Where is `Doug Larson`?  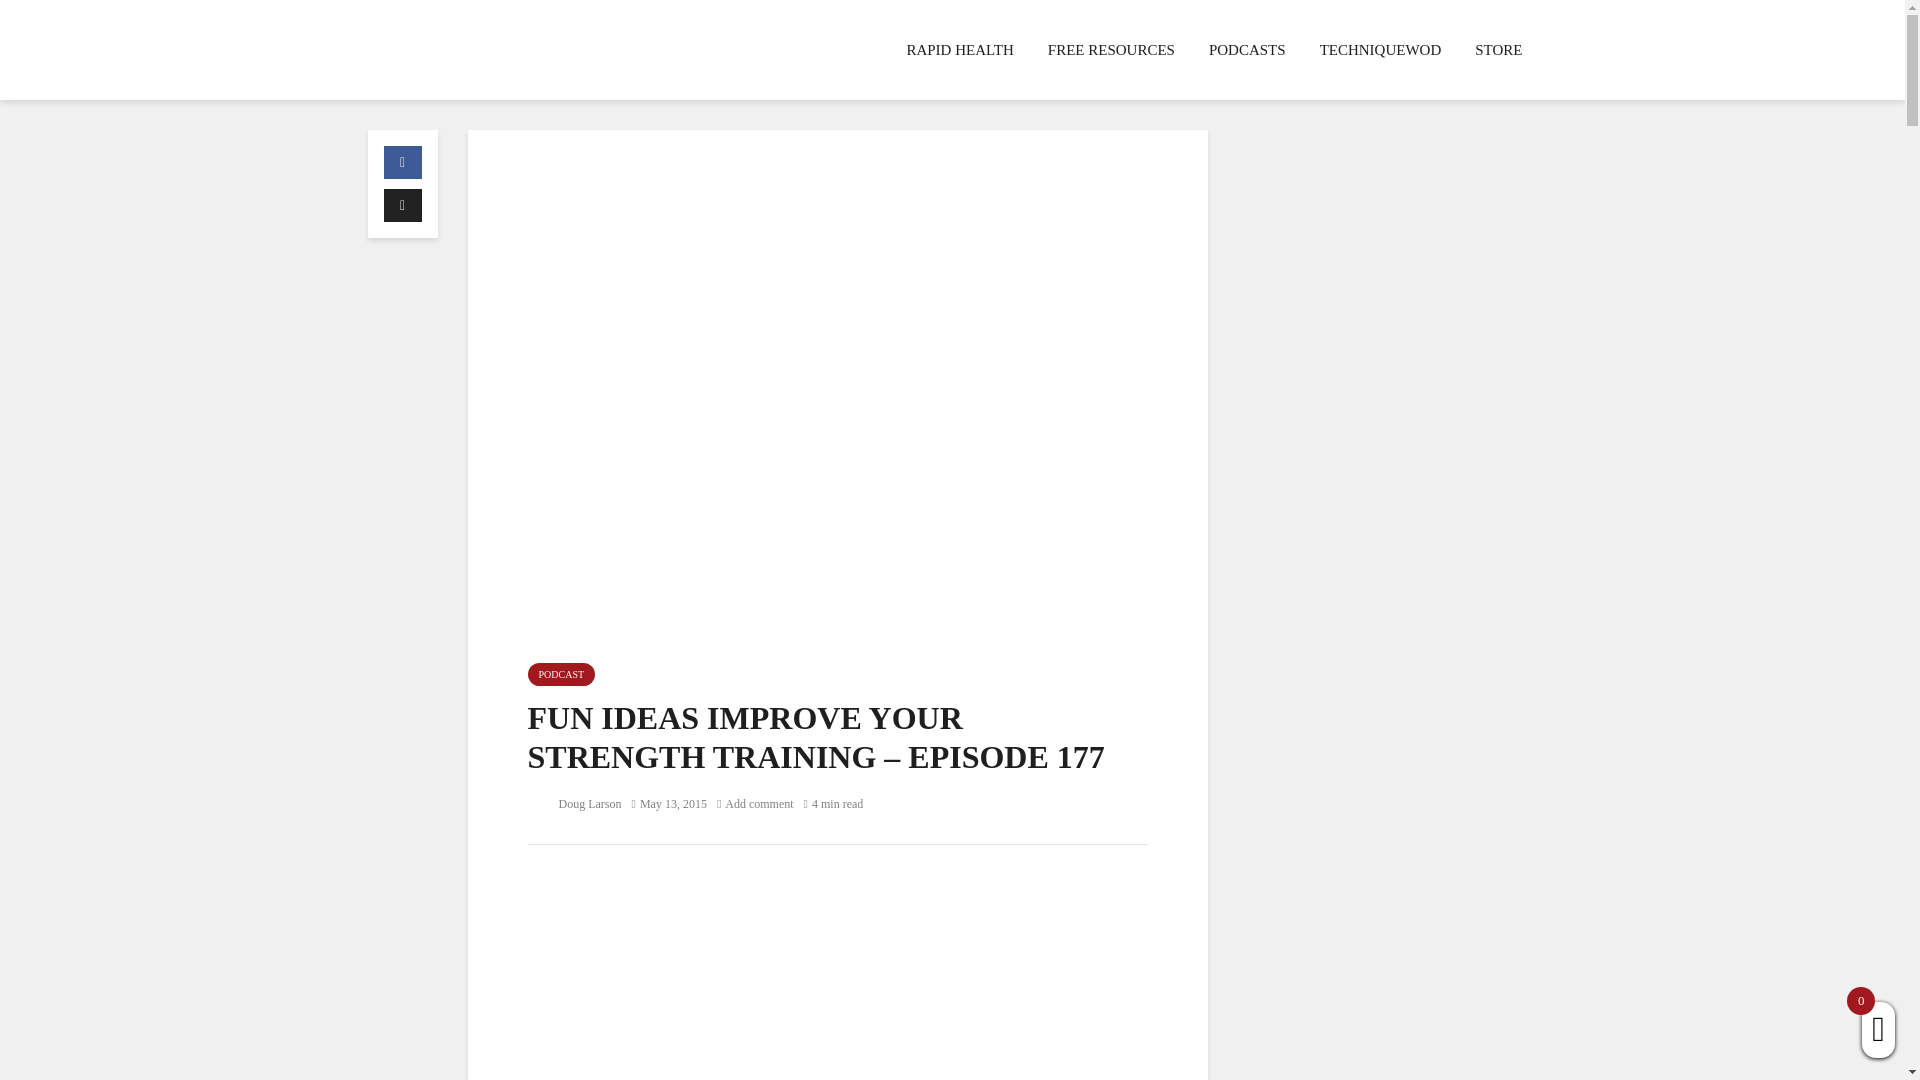 Doug Larson is located at coordinates (575, 804).